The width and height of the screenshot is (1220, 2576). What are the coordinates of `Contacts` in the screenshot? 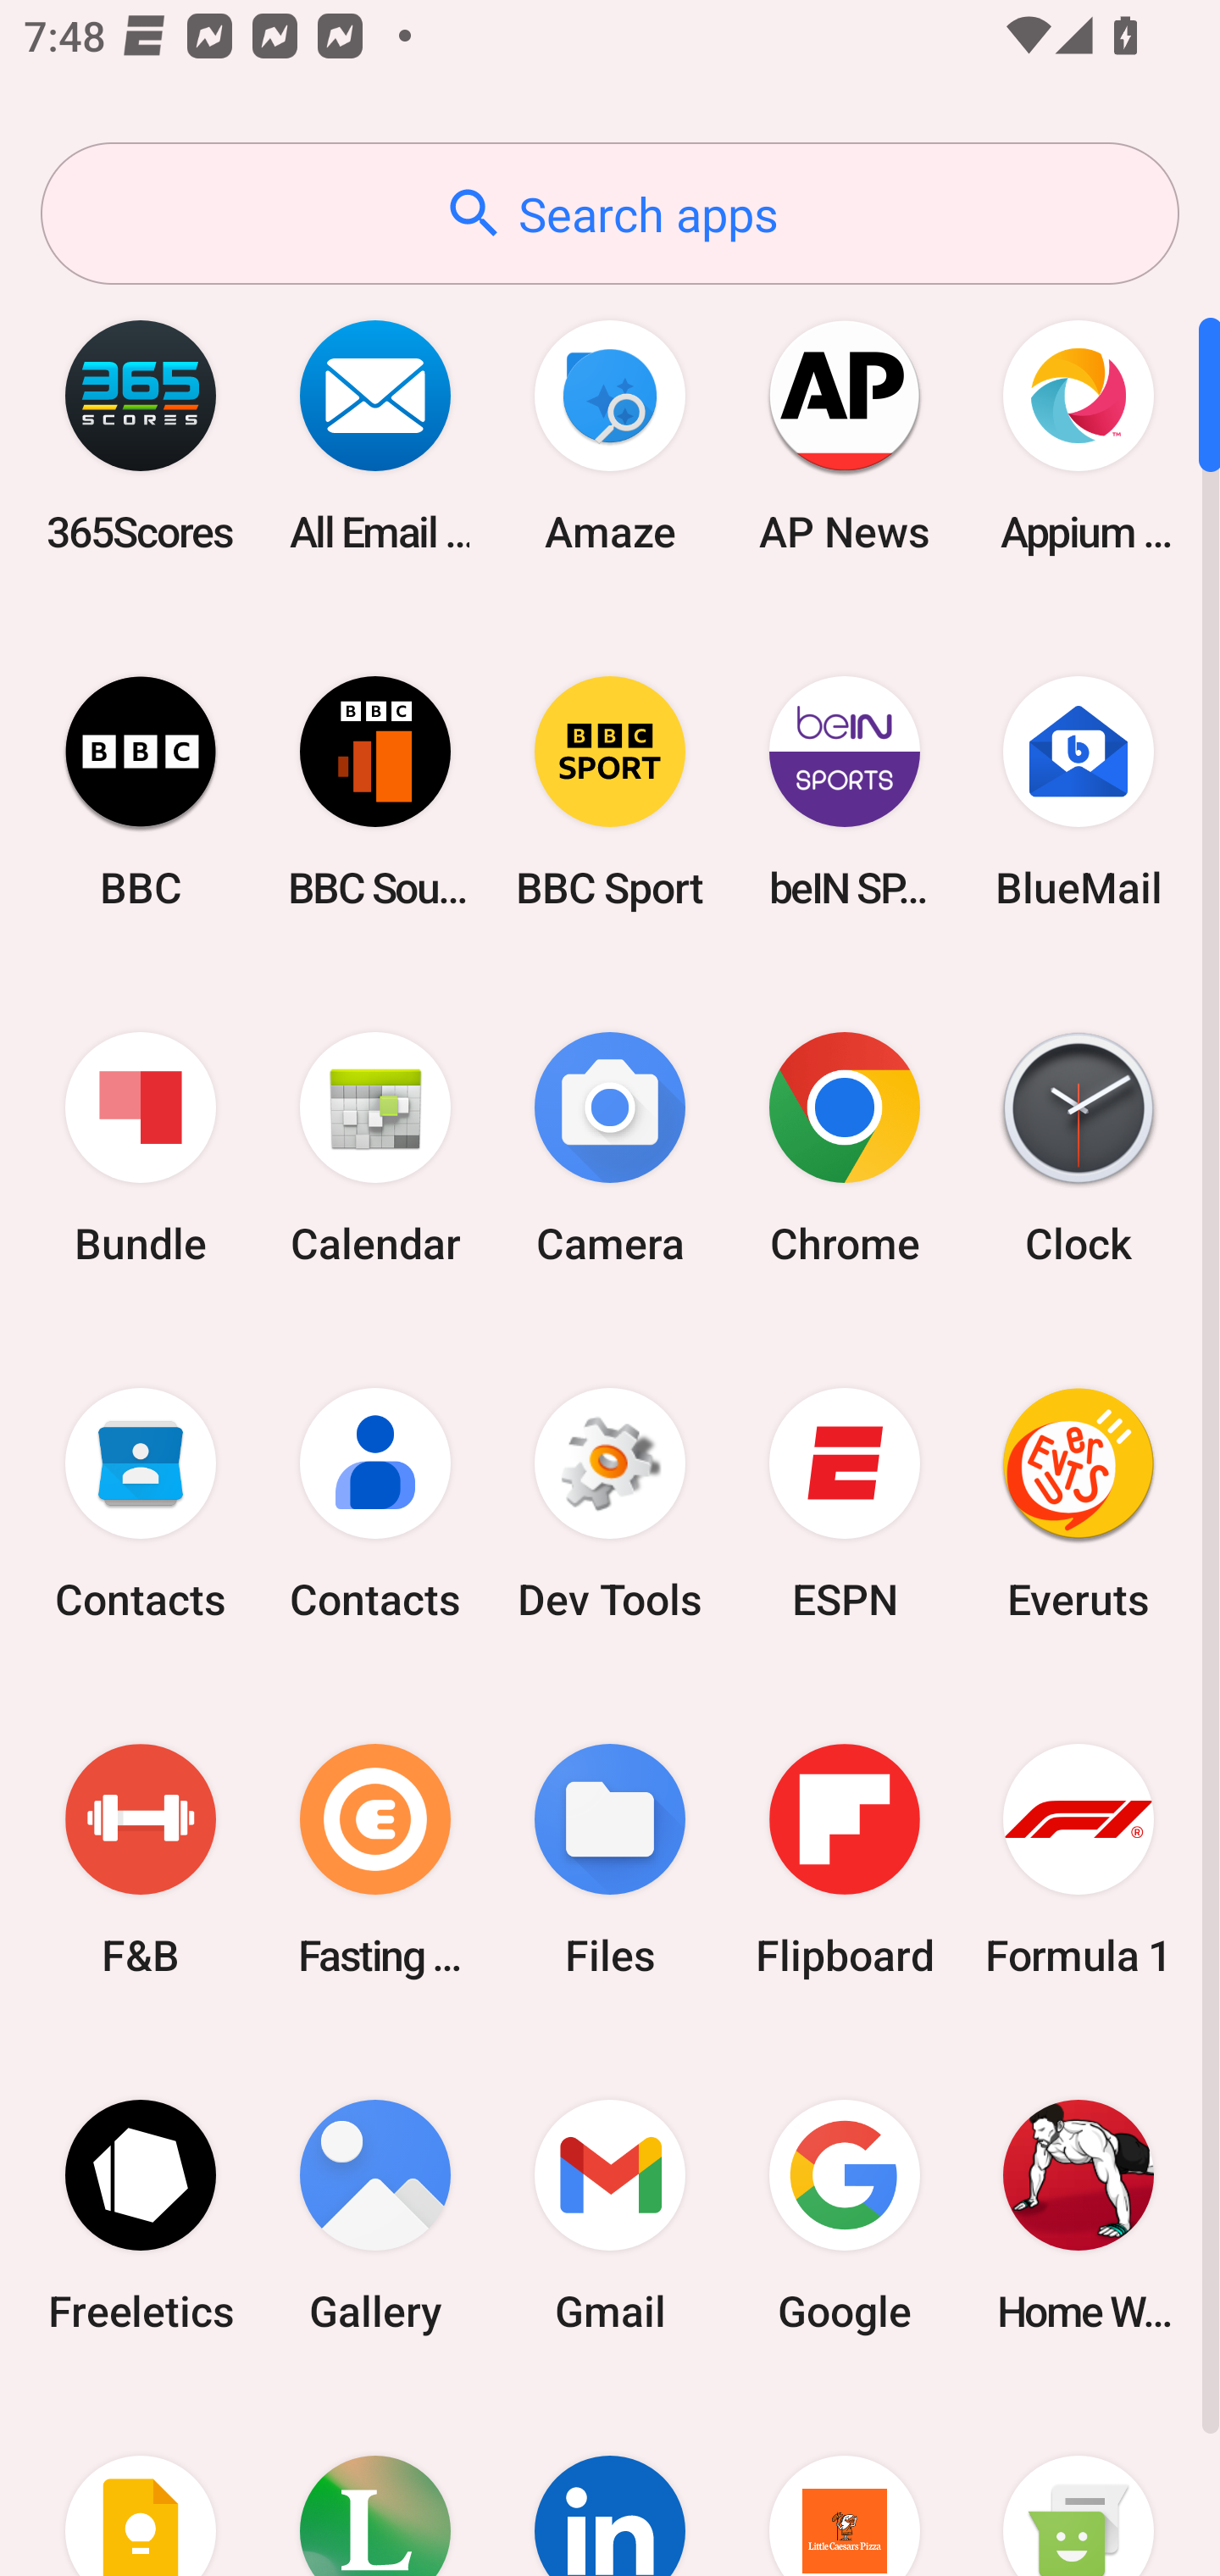 It's located at (375, 1504).